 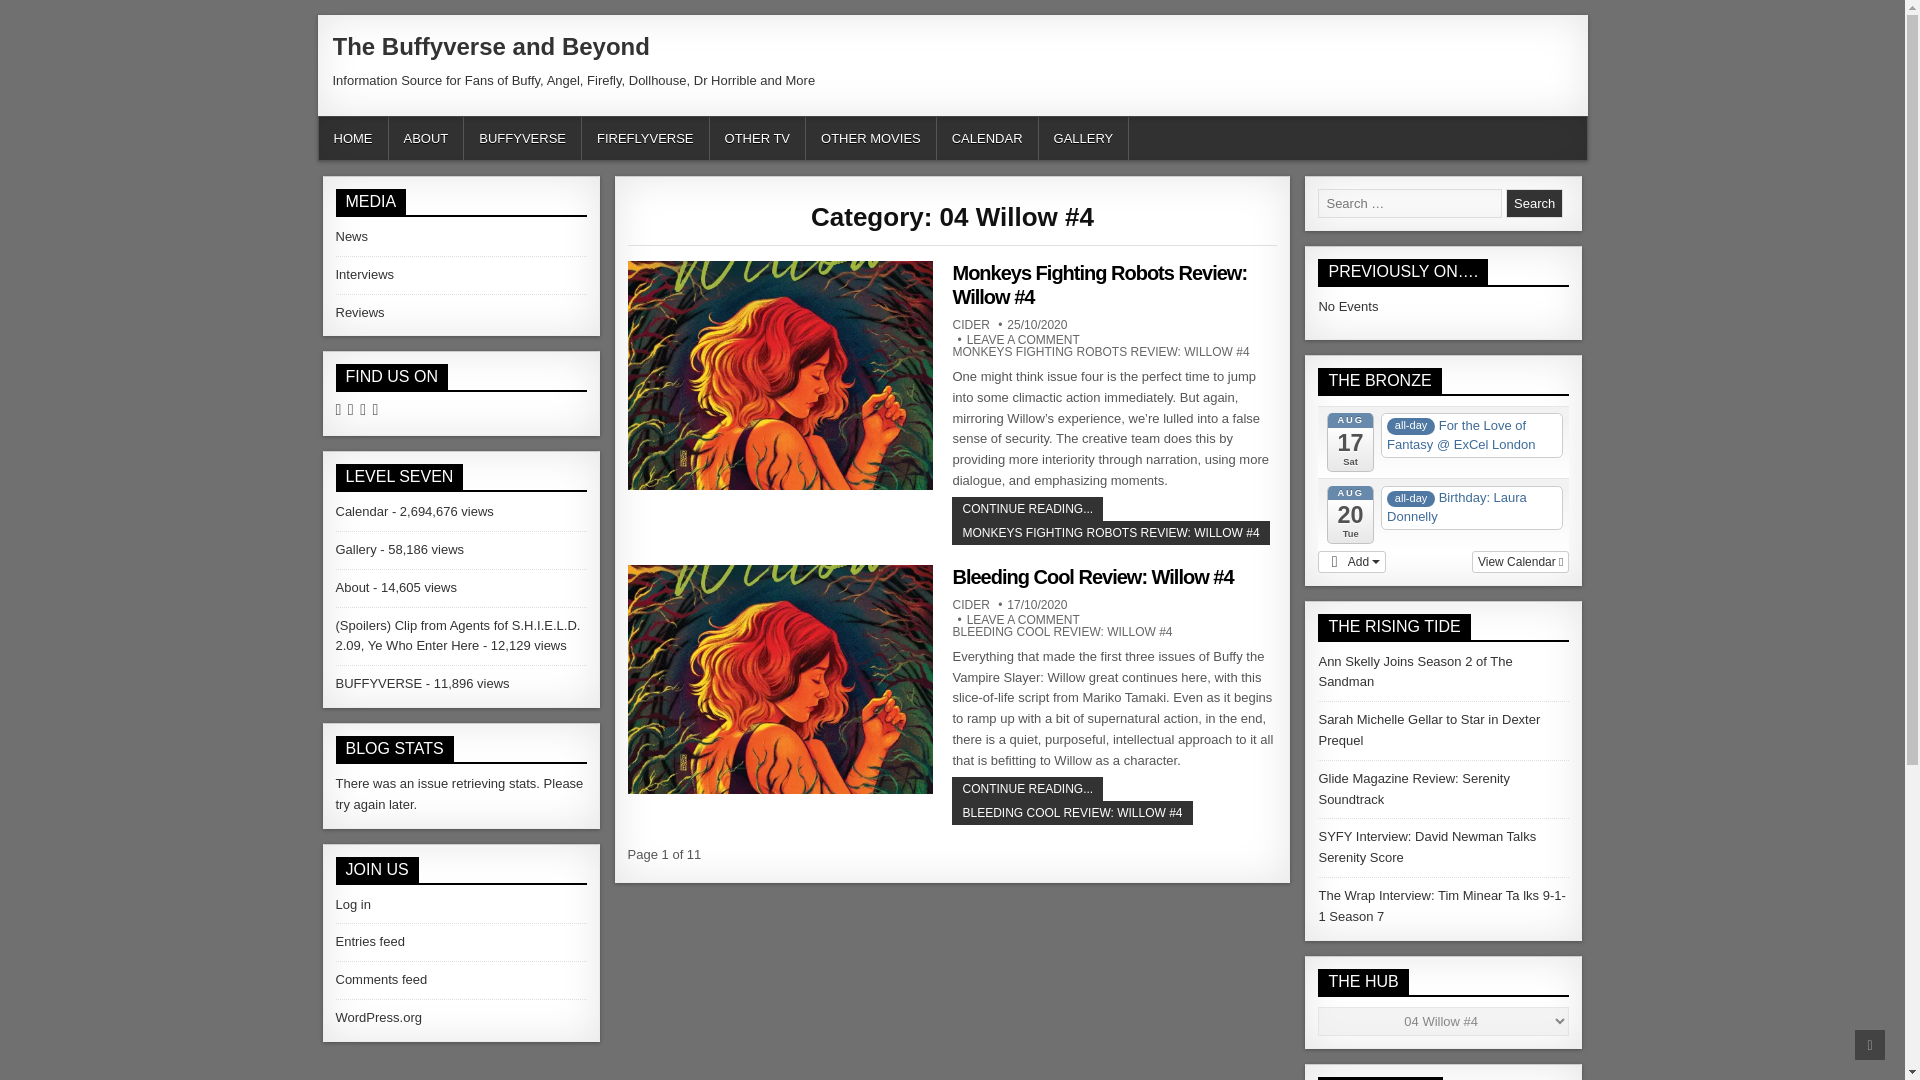 What do you see at coordinates (379, 684) in the screenshot?
I see `BUFFYVERSE` at bounding box center [379, 684].